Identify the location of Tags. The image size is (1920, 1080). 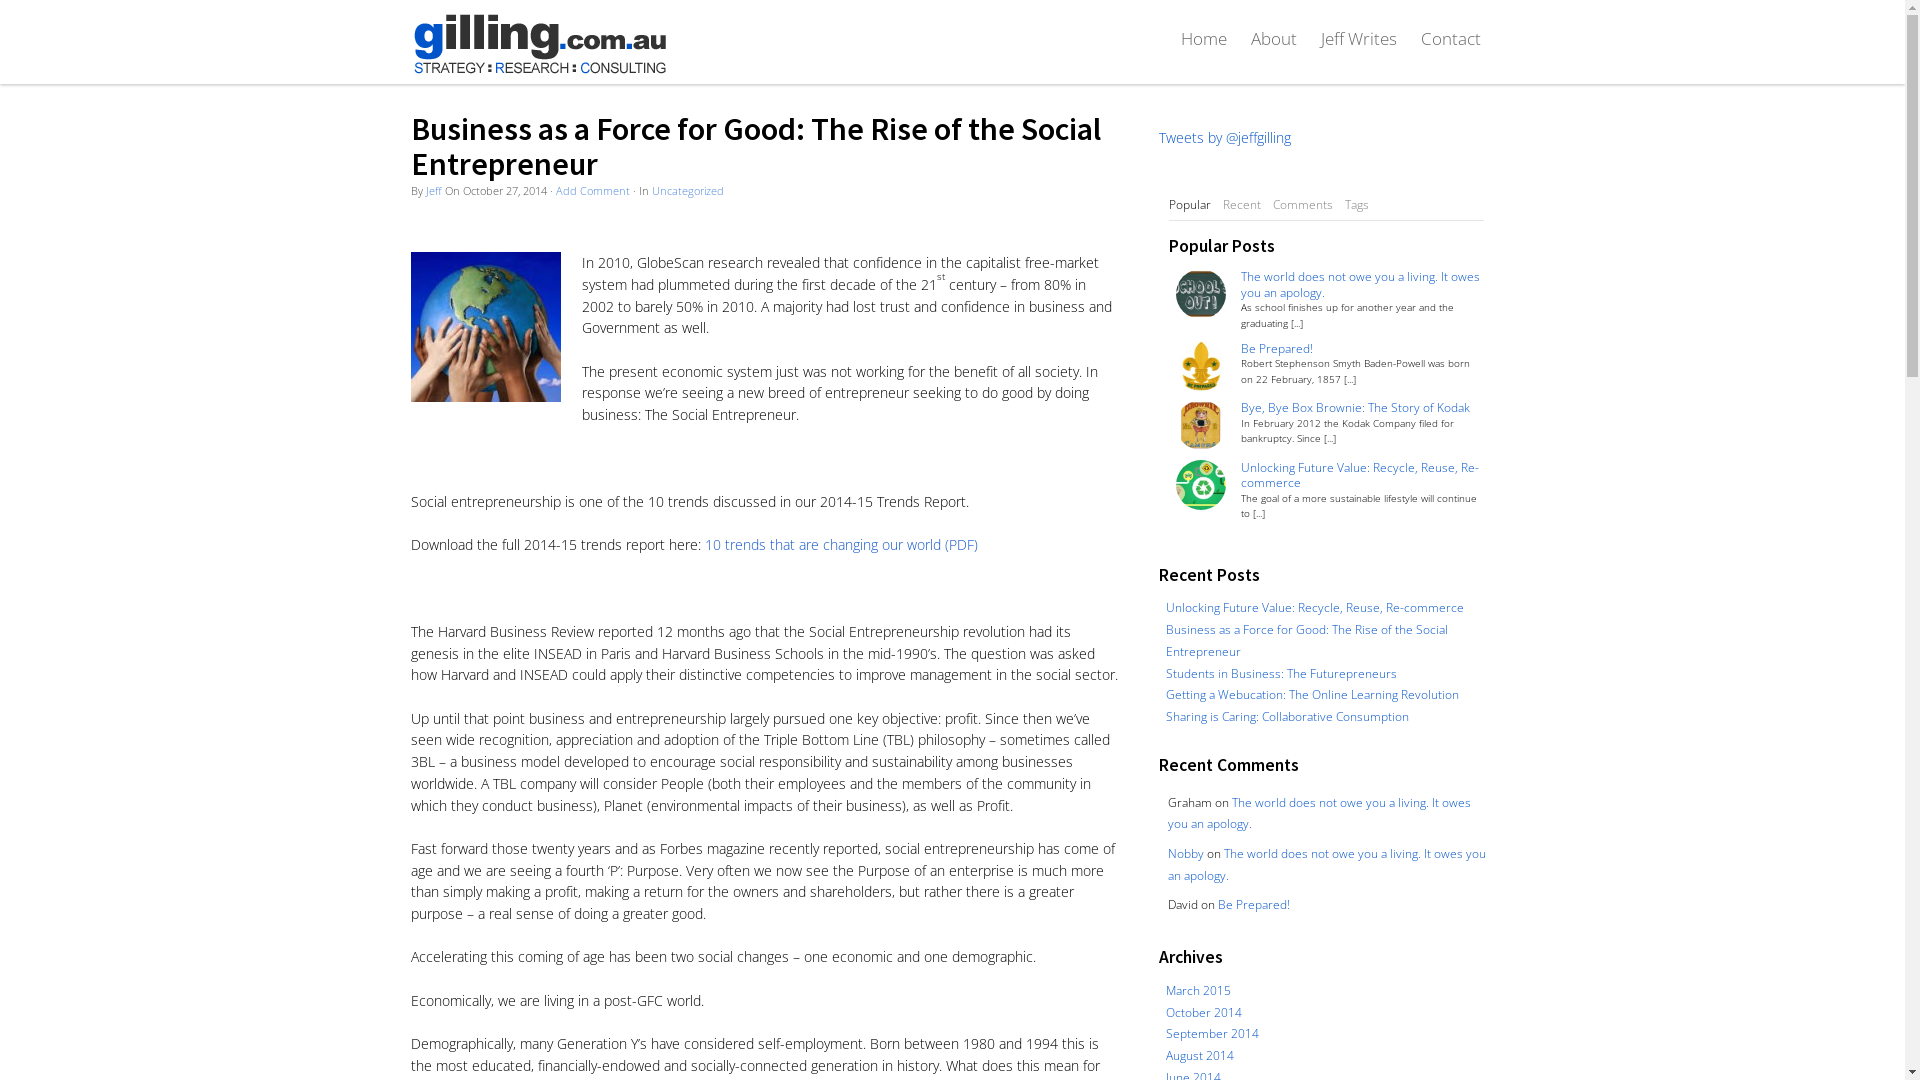
(1357, 205).